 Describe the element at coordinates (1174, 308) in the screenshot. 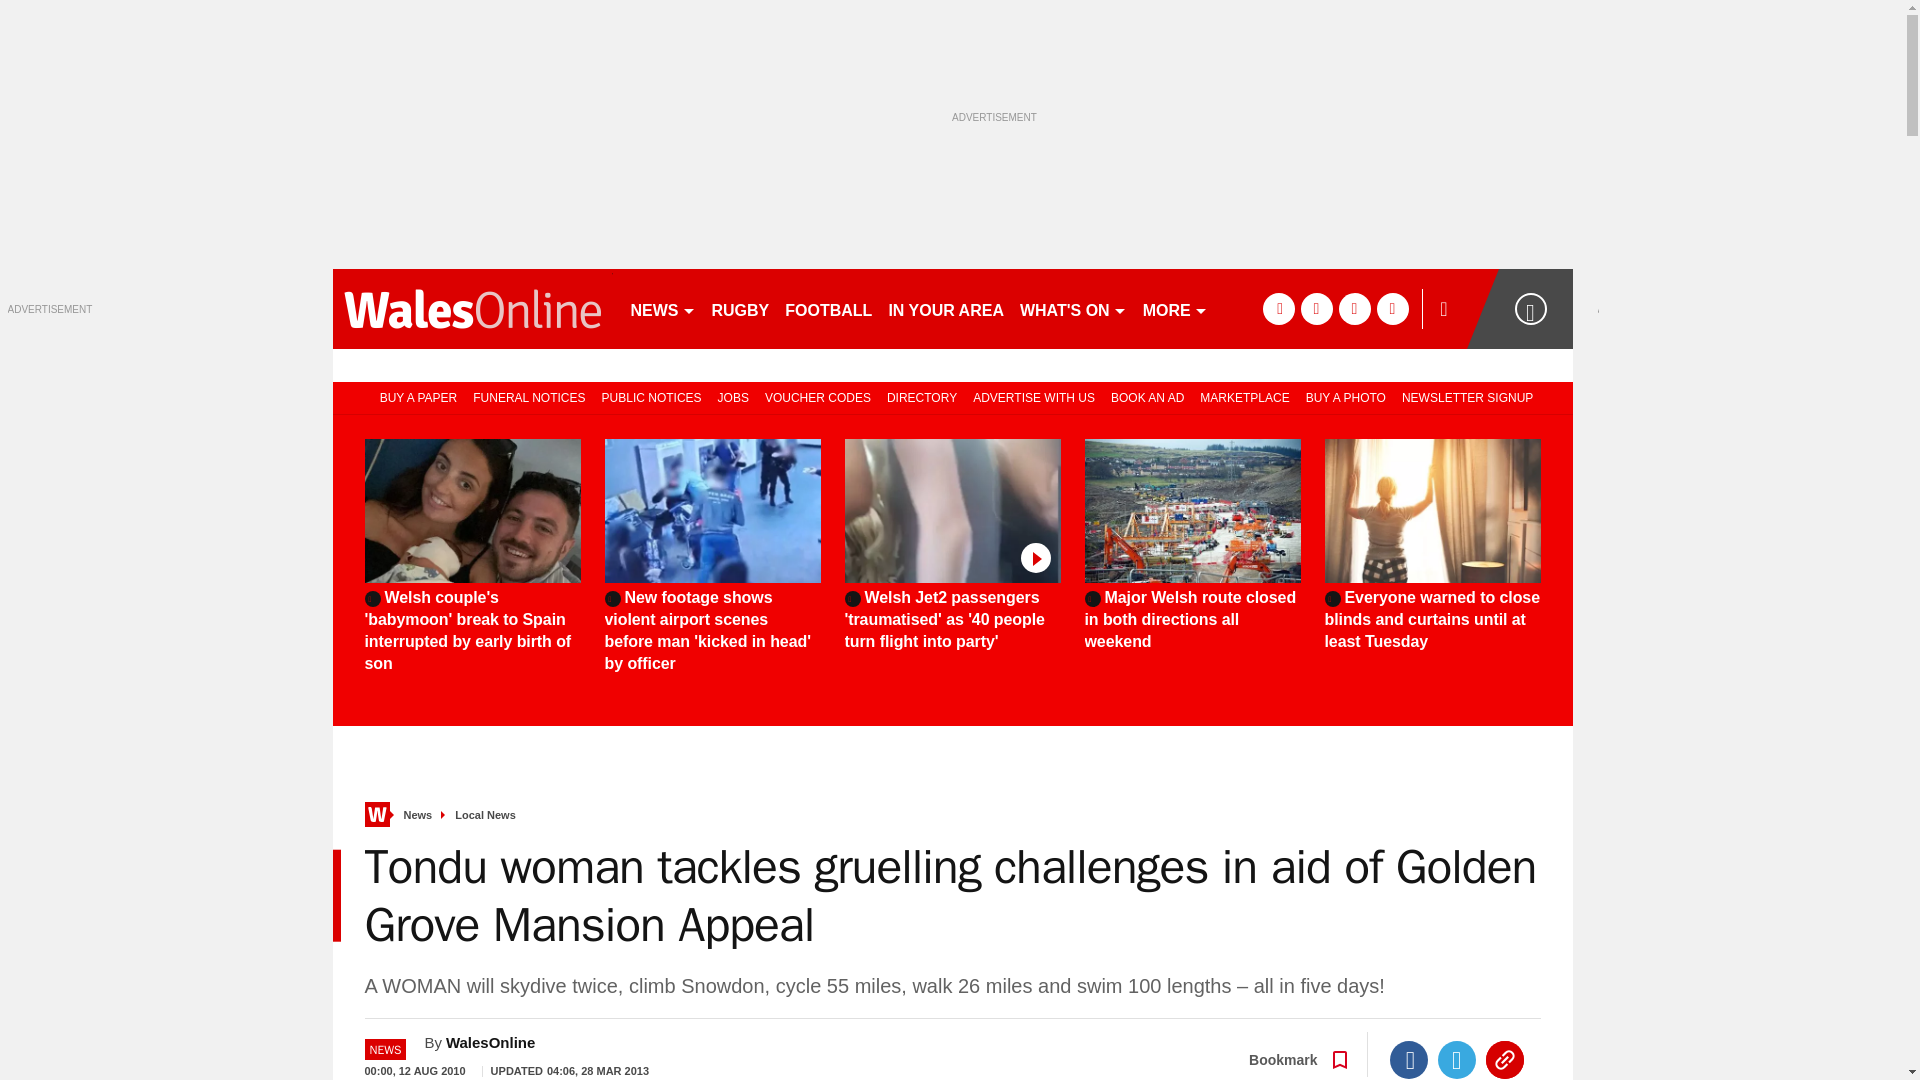

I see `MORE` at that location.